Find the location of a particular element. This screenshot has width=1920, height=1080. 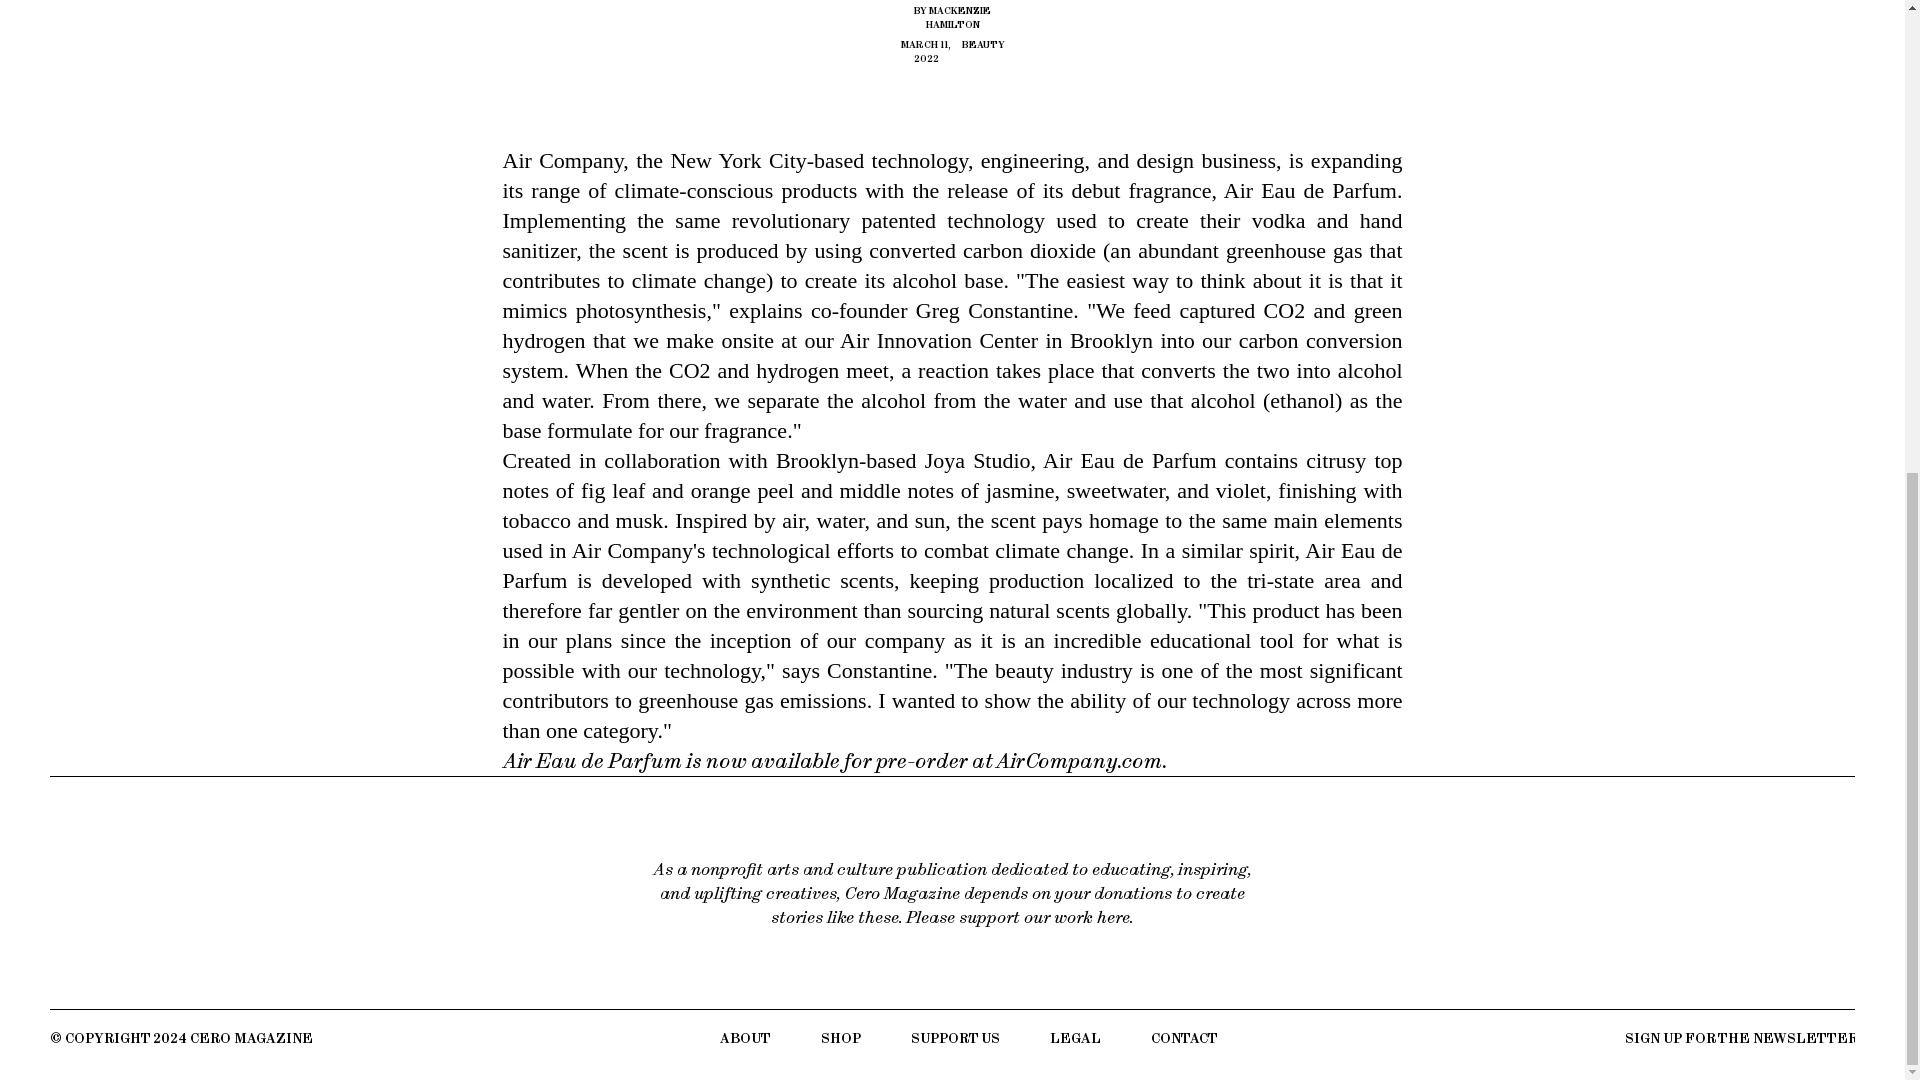

BEAUTY is located at coordinates (982, 51).